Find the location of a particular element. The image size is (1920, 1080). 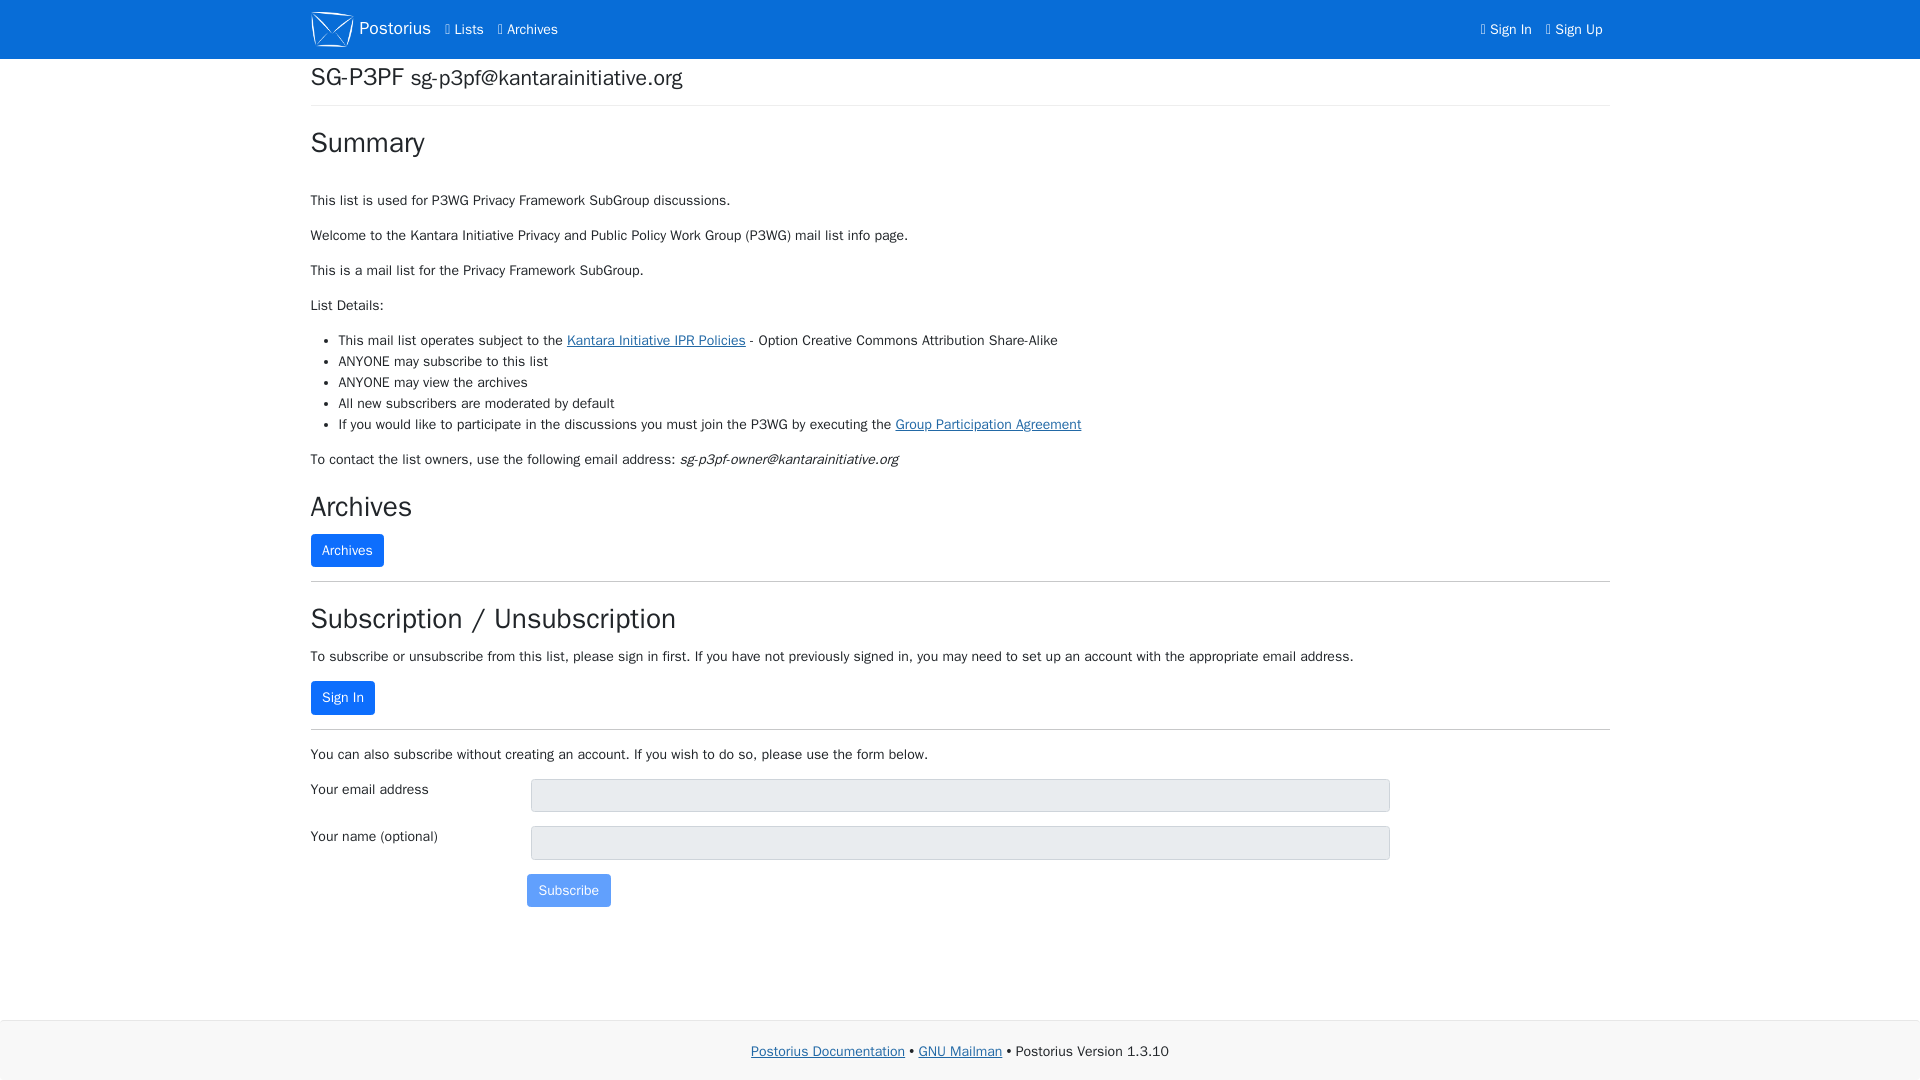

Archives is located at coordinates (346, 550).